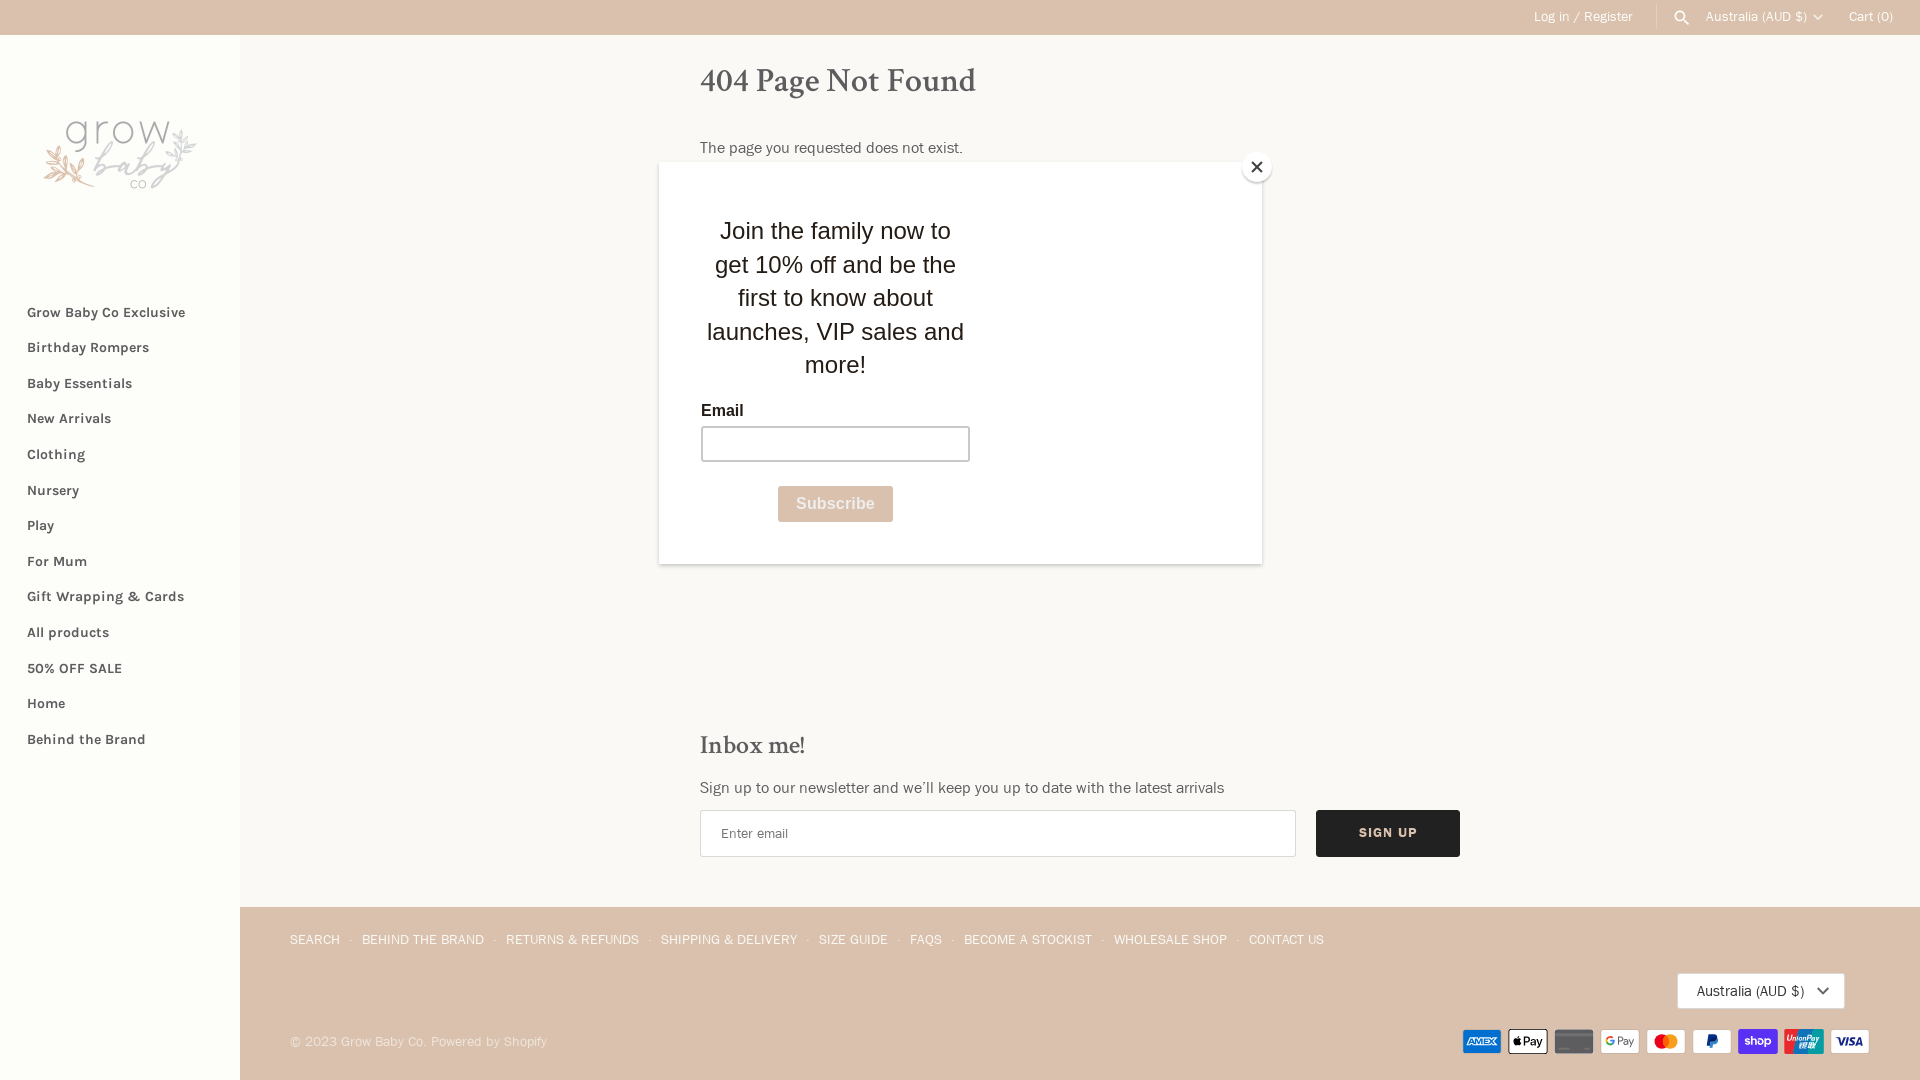 The height and width of the screenshot is (1080, 1920). Describe the element at coordinates (315, 940) in the screenshot. I see `SEARCH` at that location.